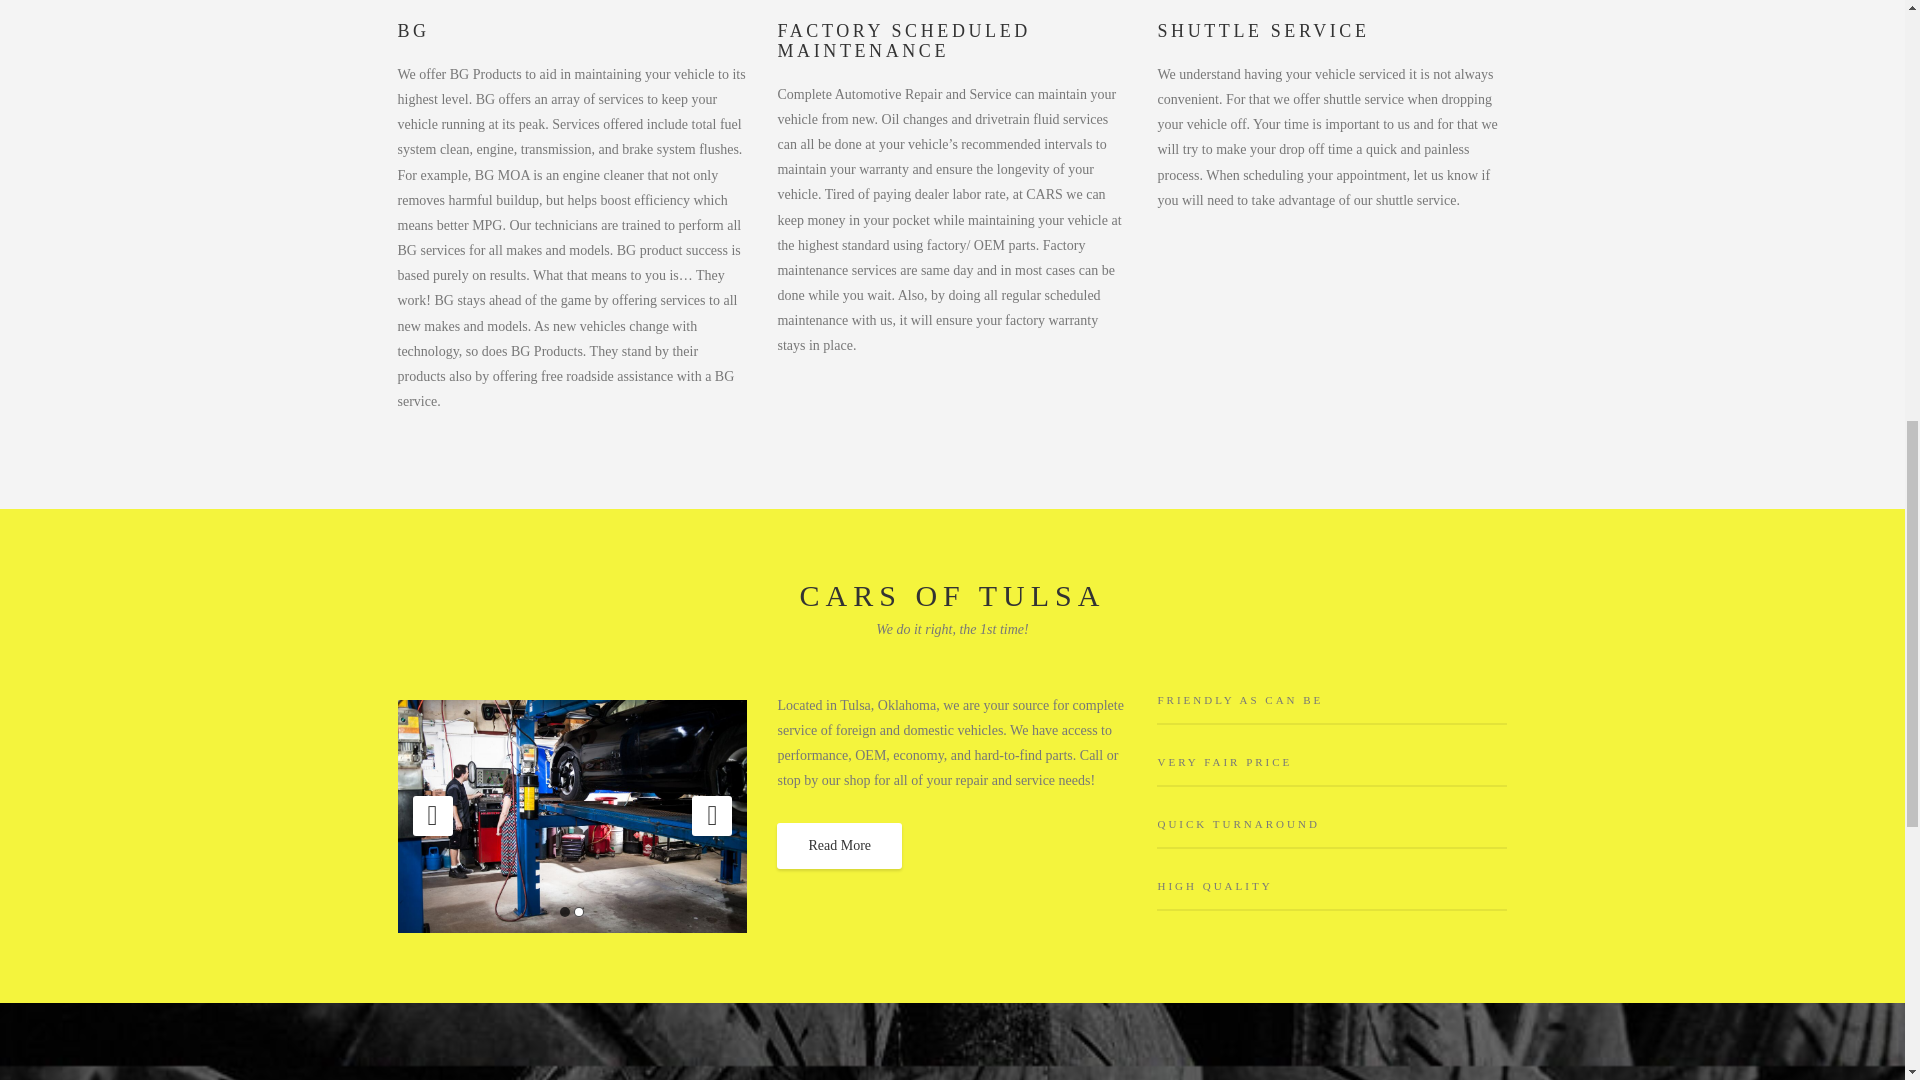 This screenshot has width=1920, height=1080. Describe the element at coordinates (711, 815) in the screenshot. I see `Next` at that location.